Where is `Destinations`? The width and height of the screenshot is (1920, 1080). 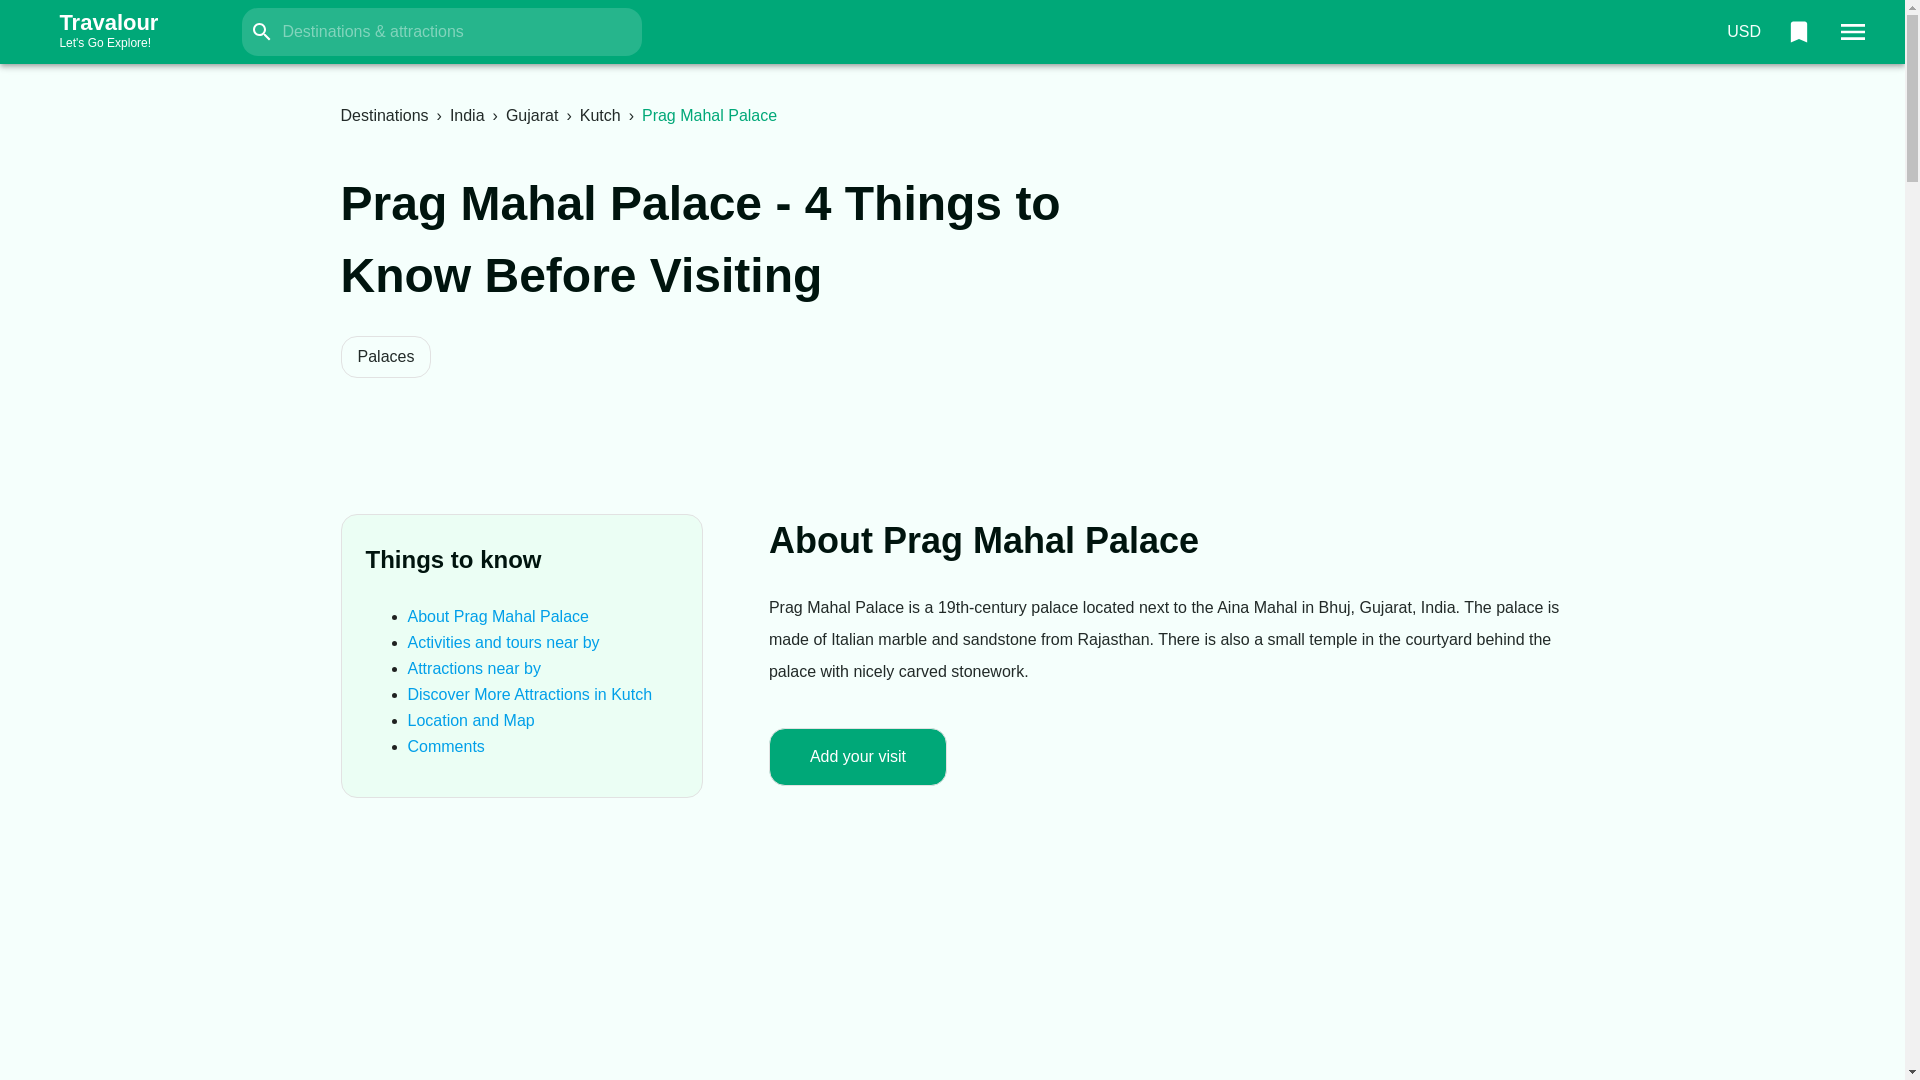
Destinations is located at coordinates (128, 32).